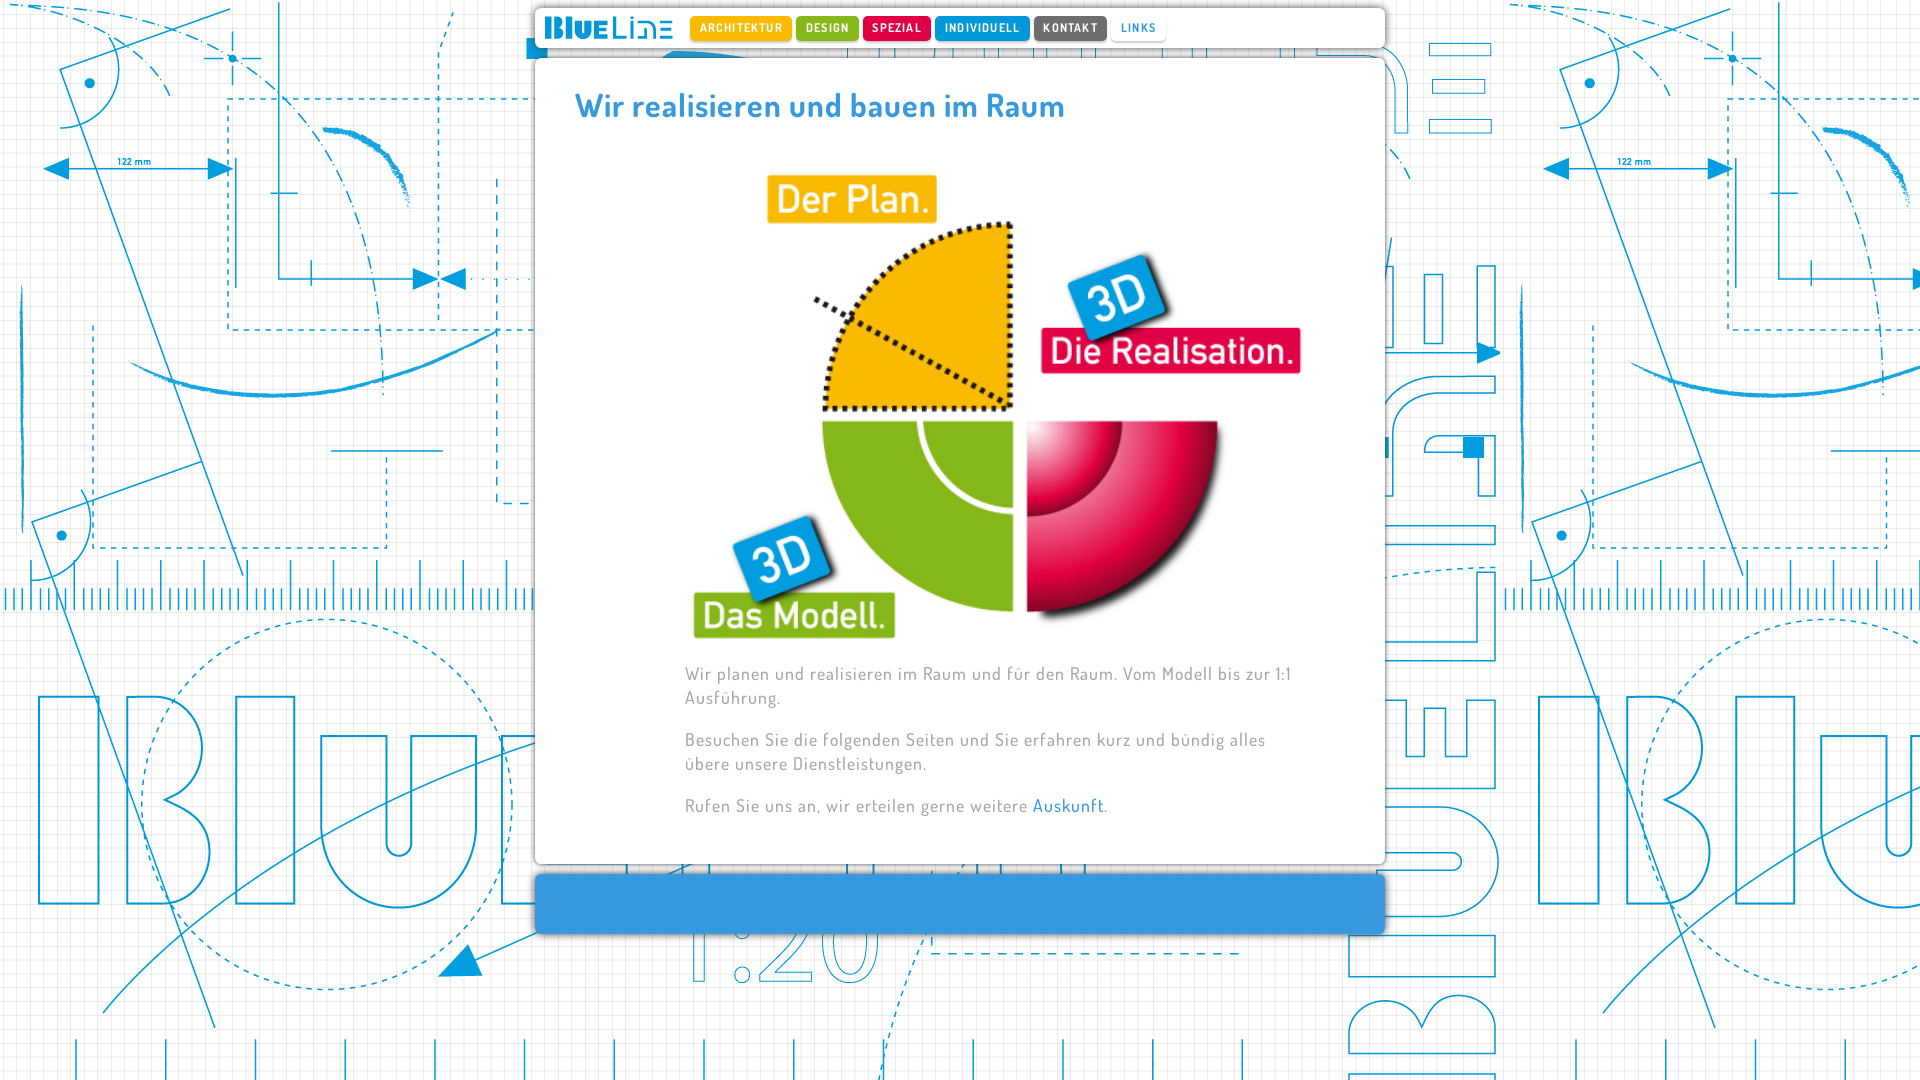 The height and width of the screenshot is (1080, 1920). What do you see at coordinates (1138, 28) in the screenshot?
I see `LINKS` at bounding box center [1138, 28].